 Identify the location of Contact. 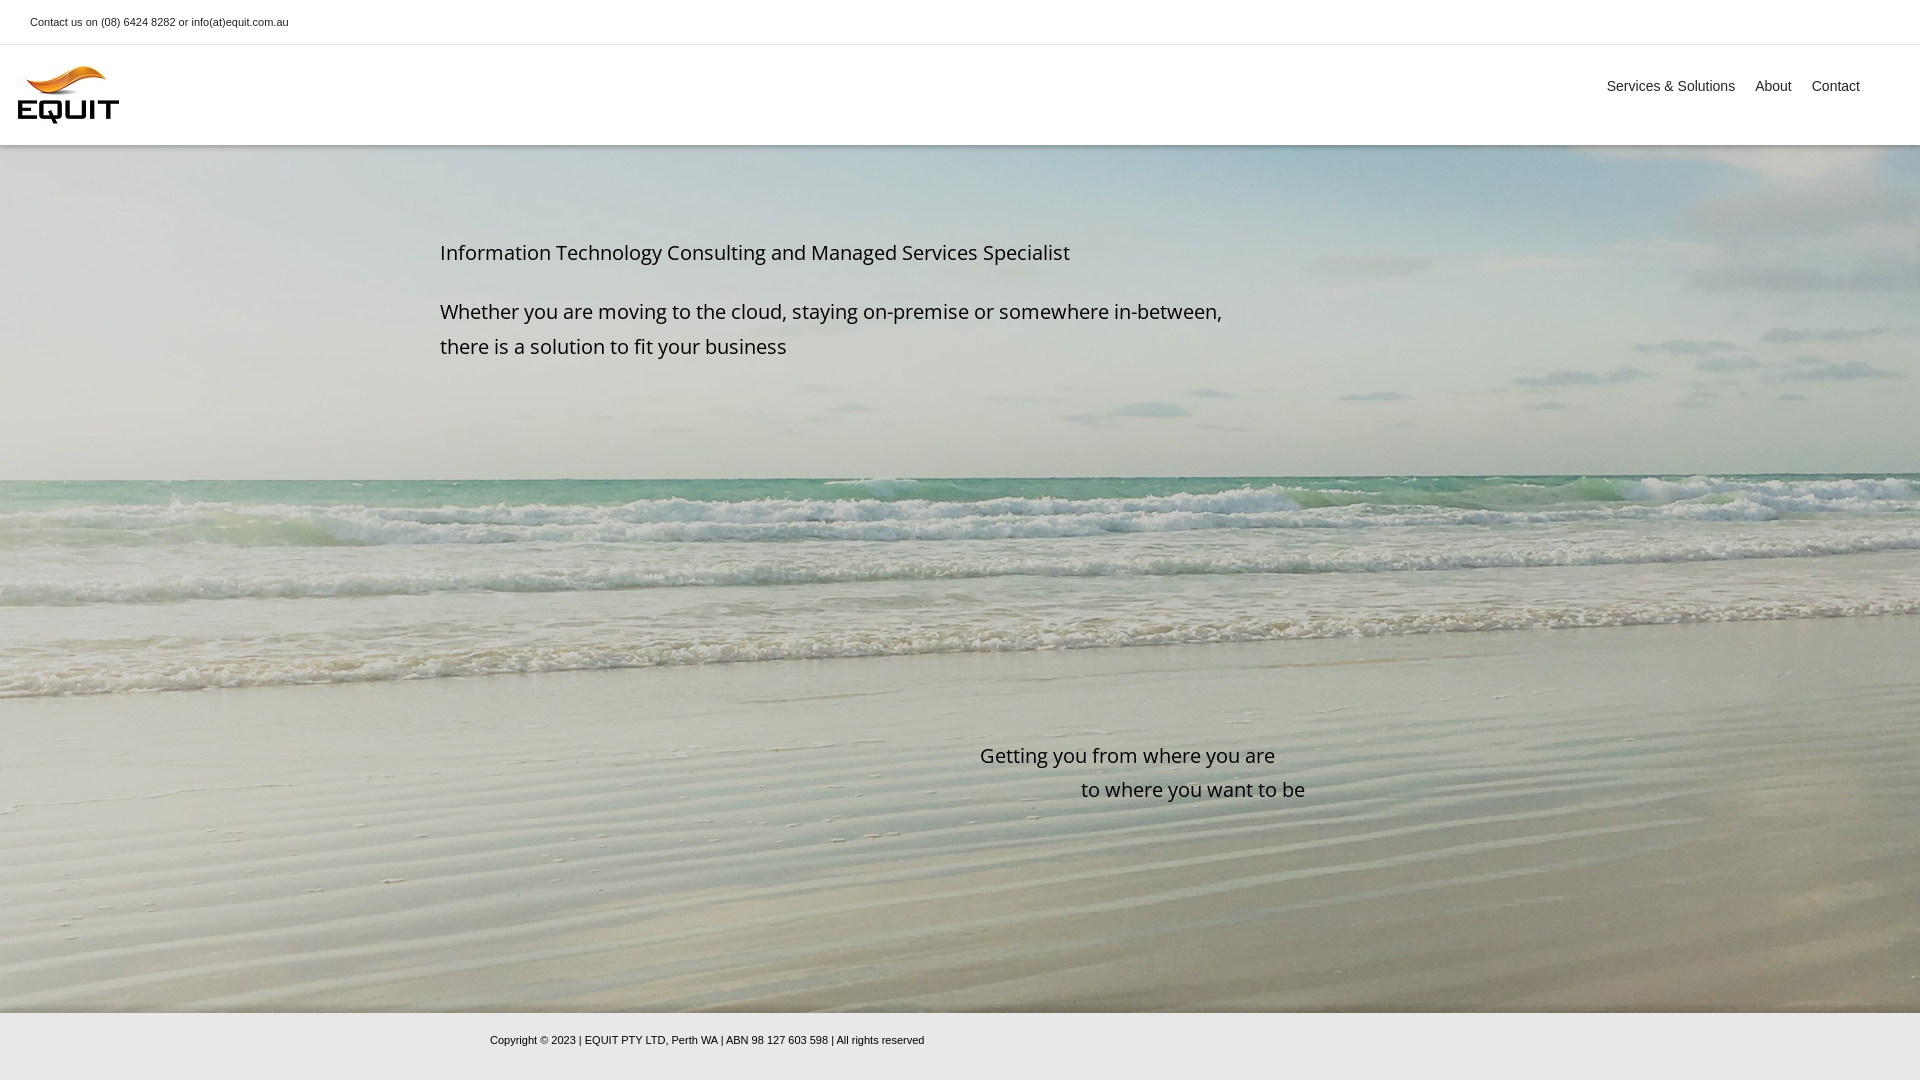
(1836, 87).